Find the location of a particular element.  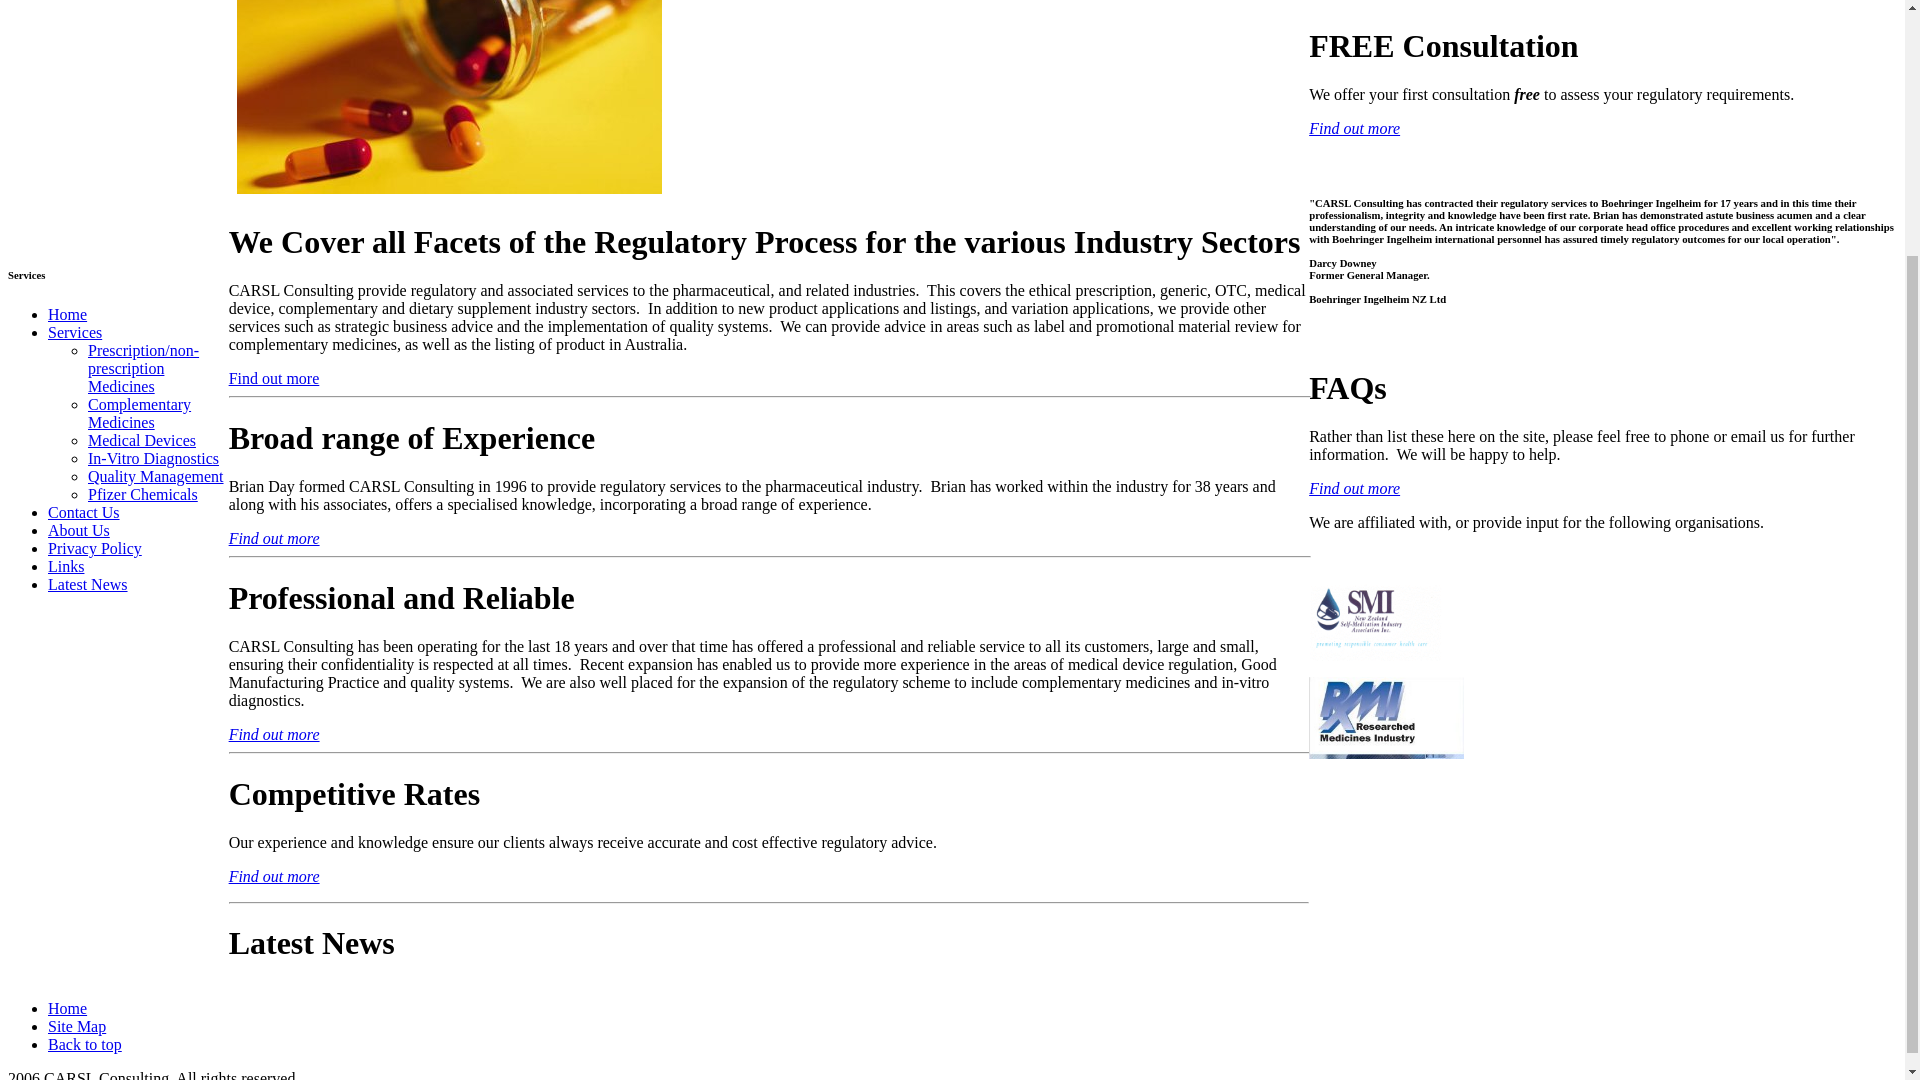

Home is located at coordinates (67, 1008).